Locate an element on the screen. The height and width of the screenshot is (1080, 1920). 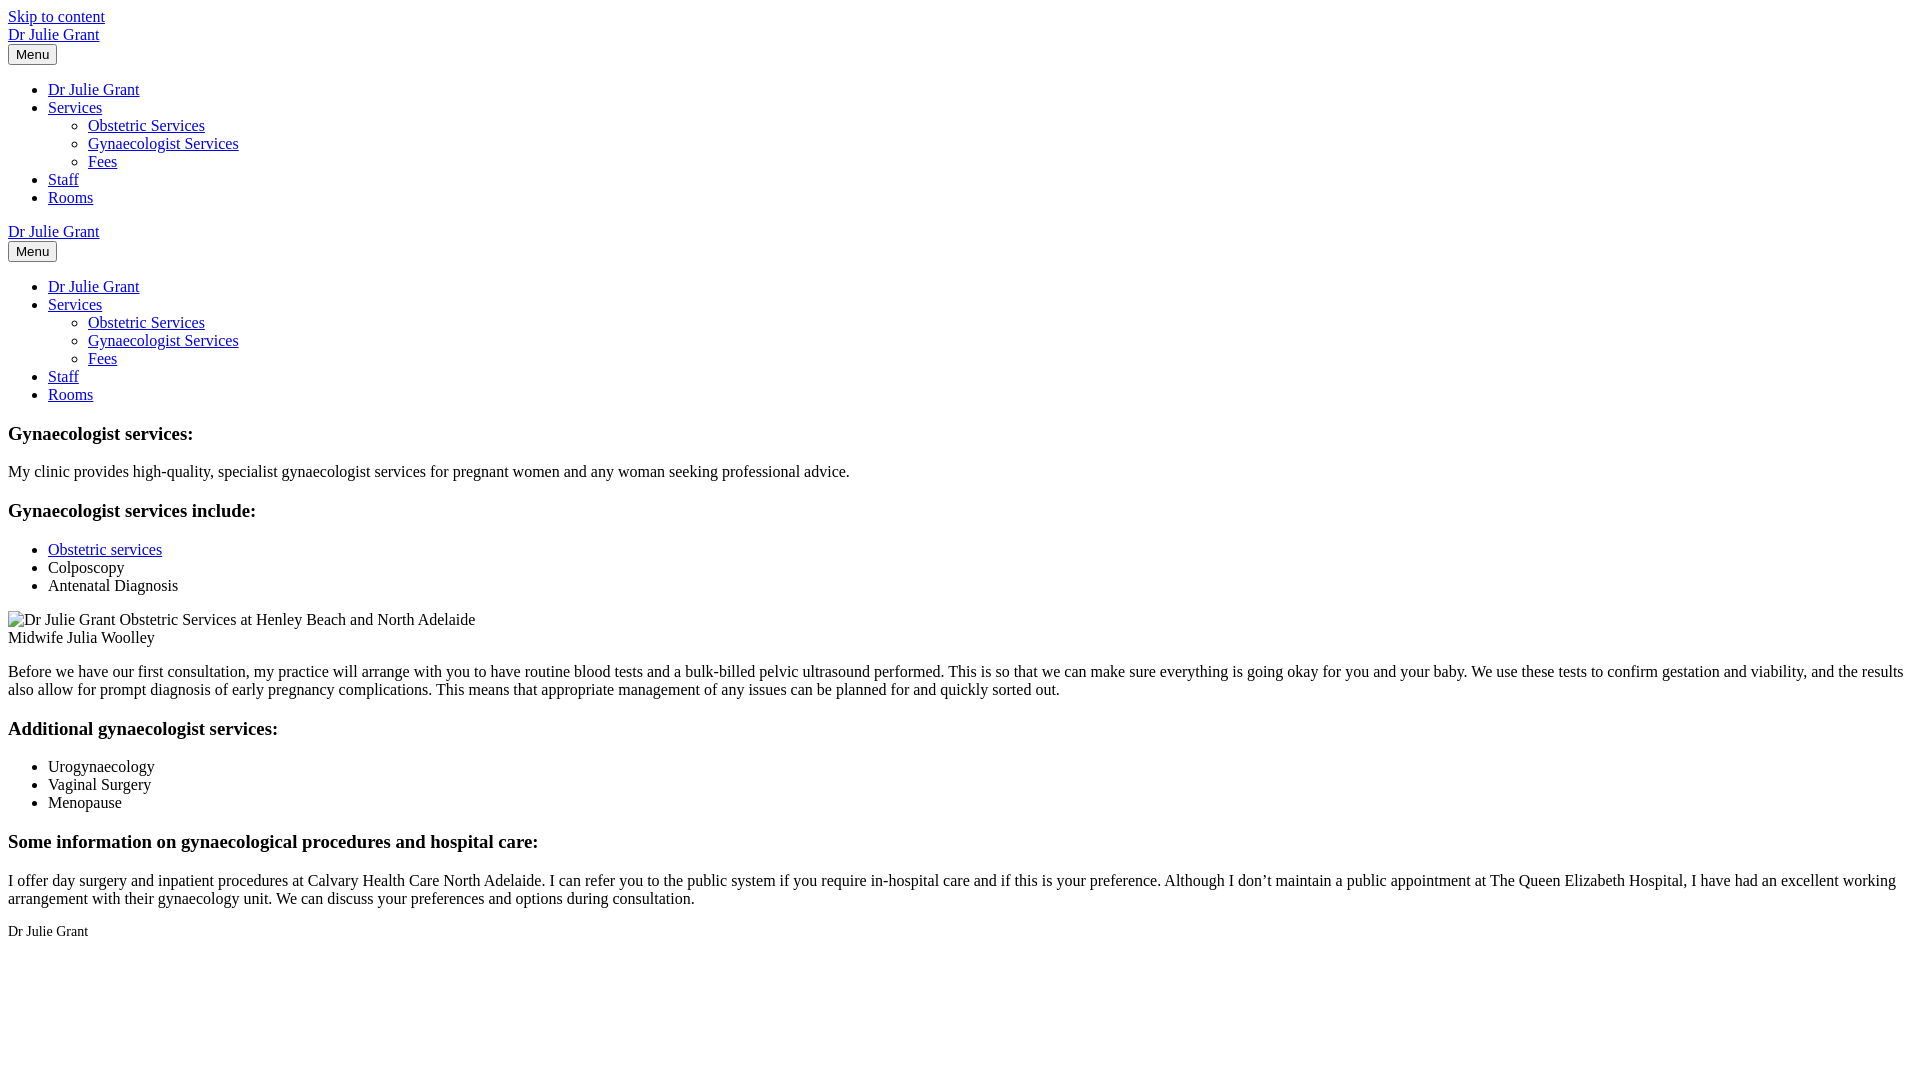
Menu is located at coordinates (32, 54).